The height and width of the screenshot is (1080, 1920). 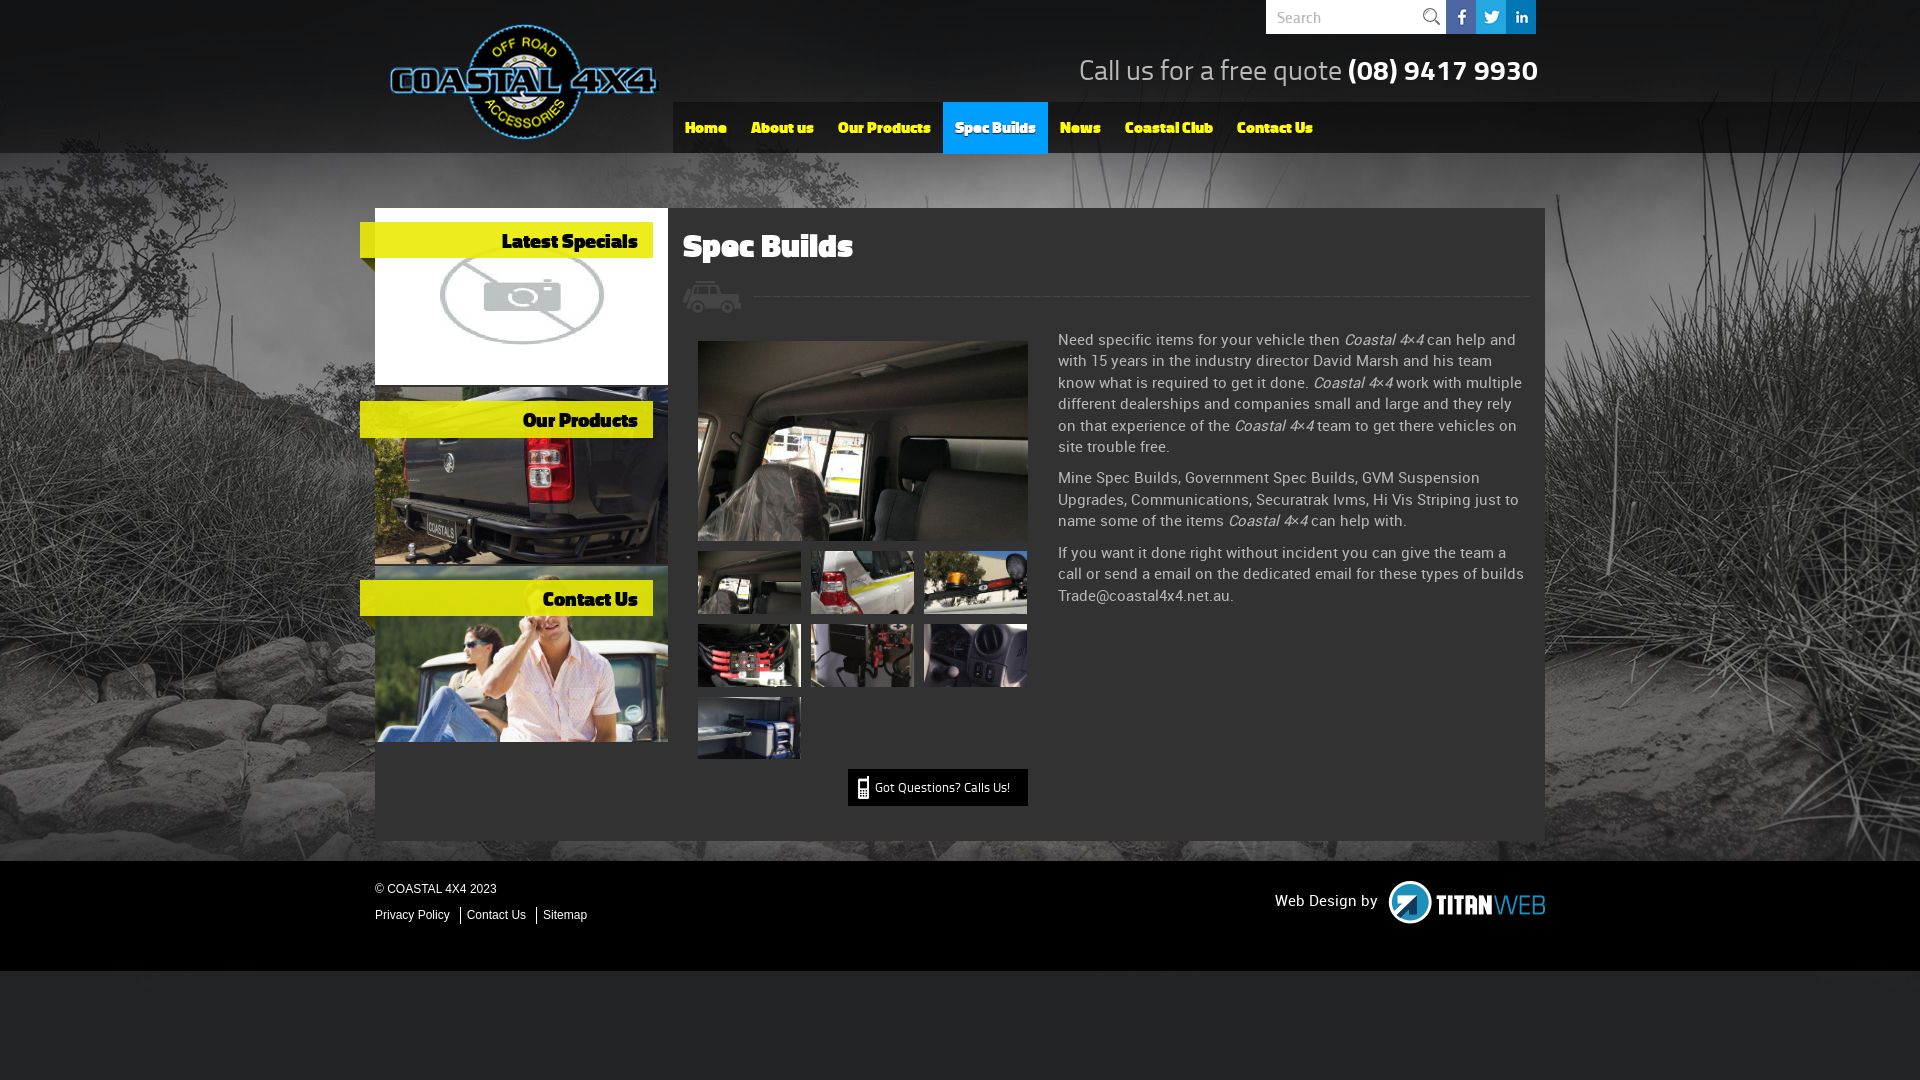 I want to click on Contact Us, so click(x=496, y=916).